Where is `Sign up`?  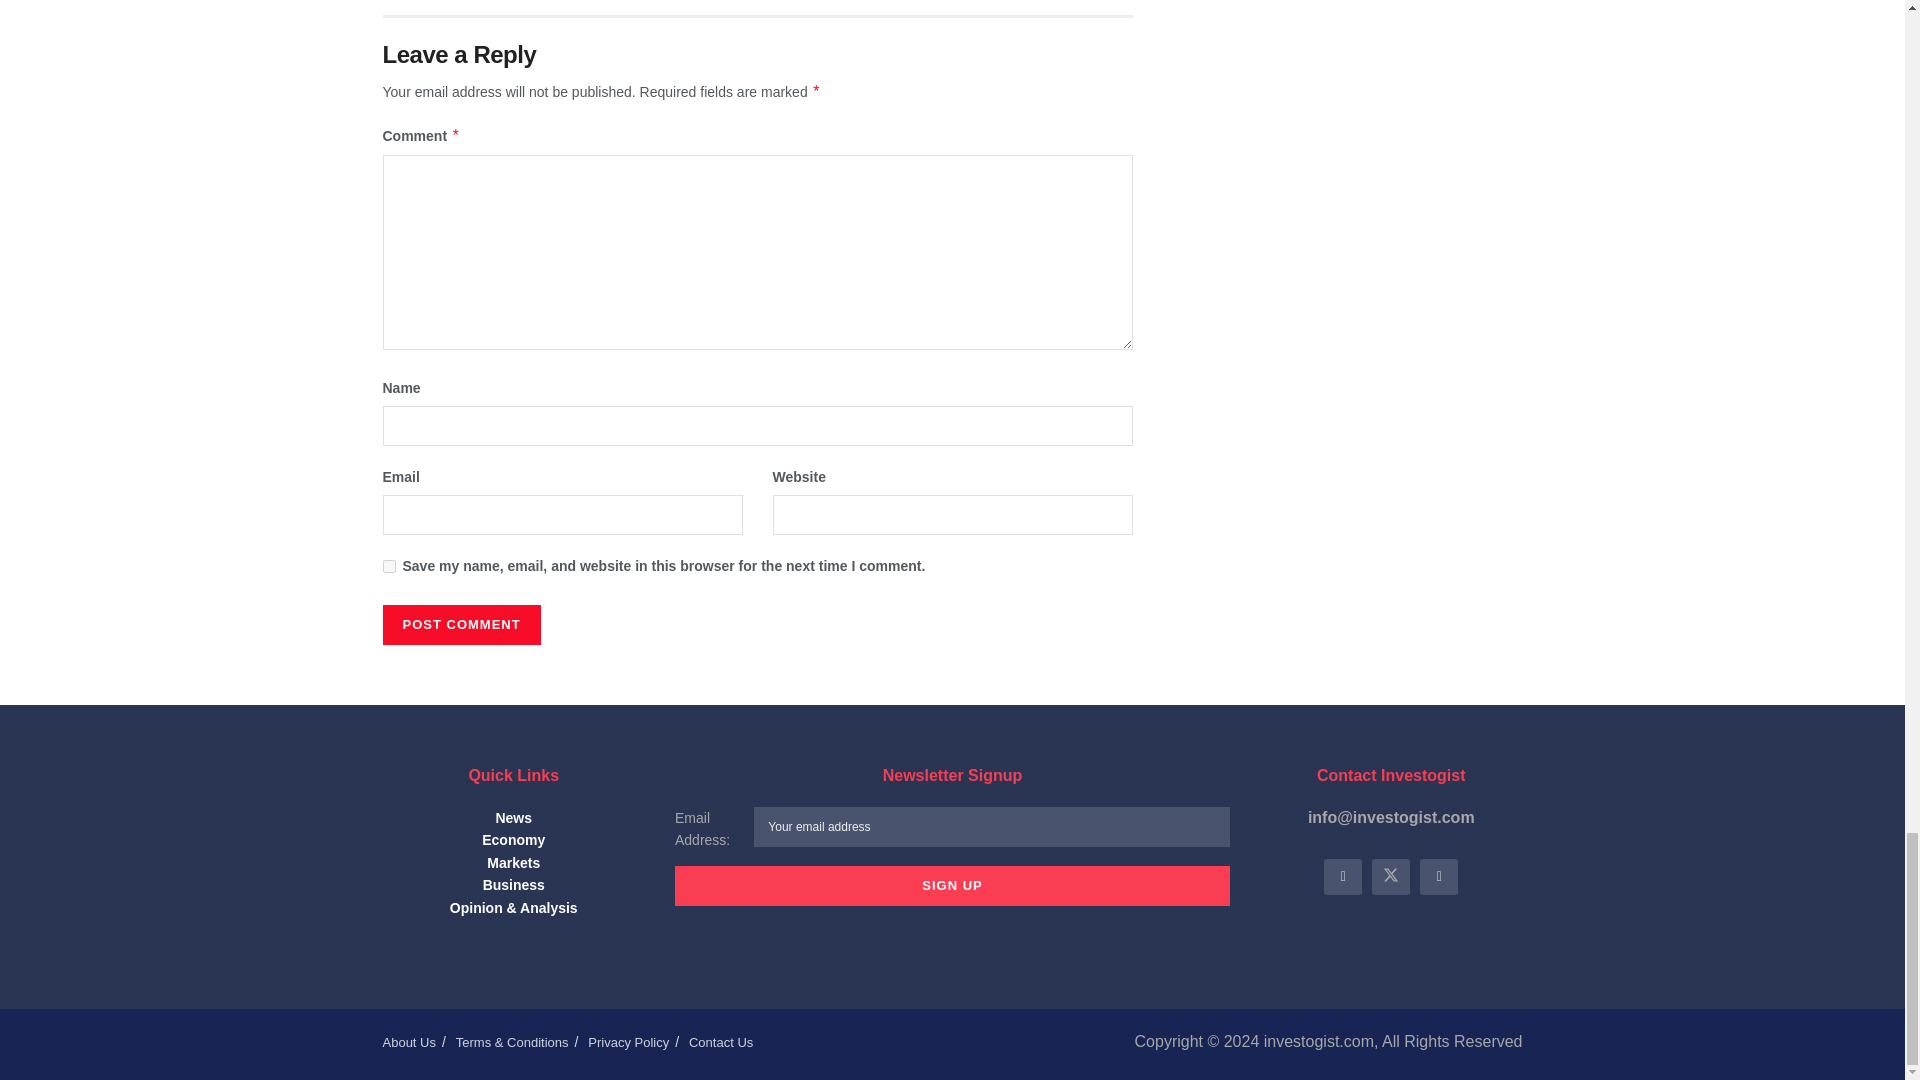 Sign up is located at coordinates (952, 886).